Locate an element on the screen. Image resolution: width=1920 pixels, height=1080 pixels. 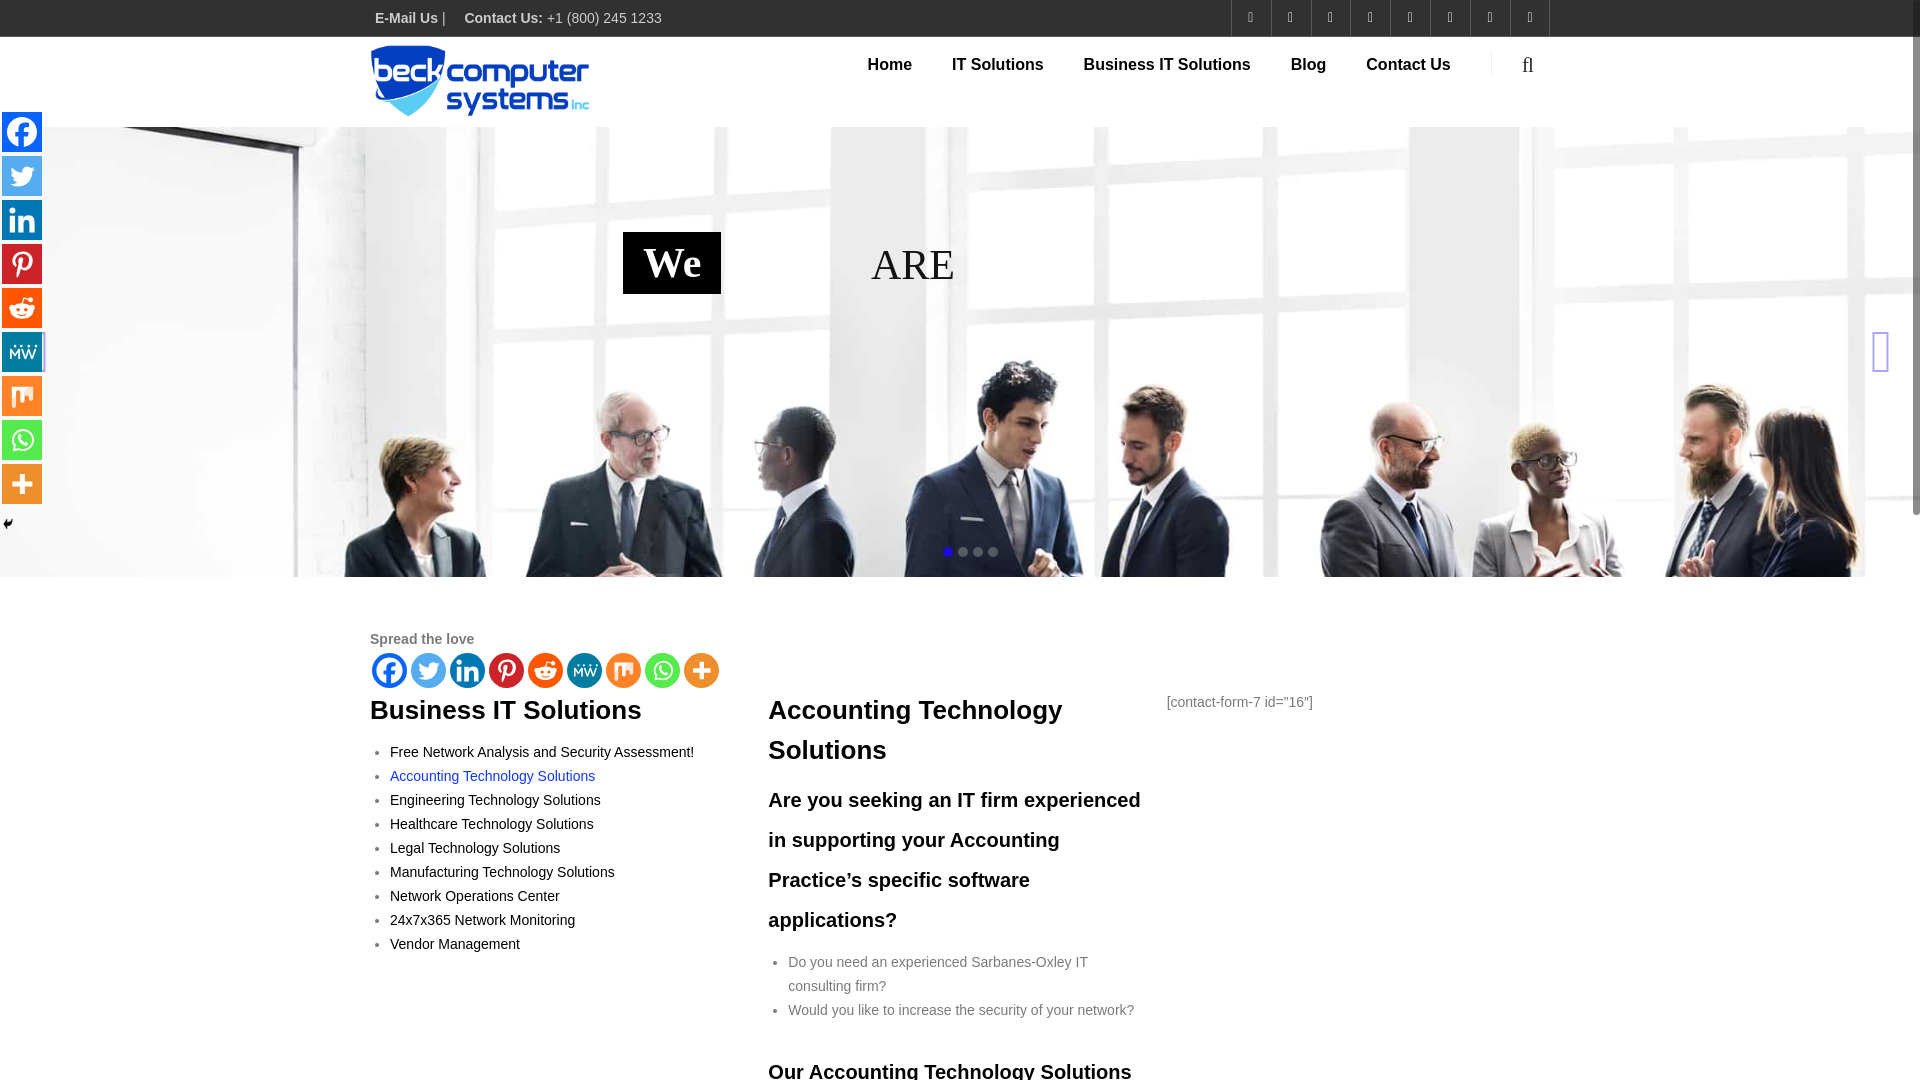
Blog is located at coordinates (1328, 72).